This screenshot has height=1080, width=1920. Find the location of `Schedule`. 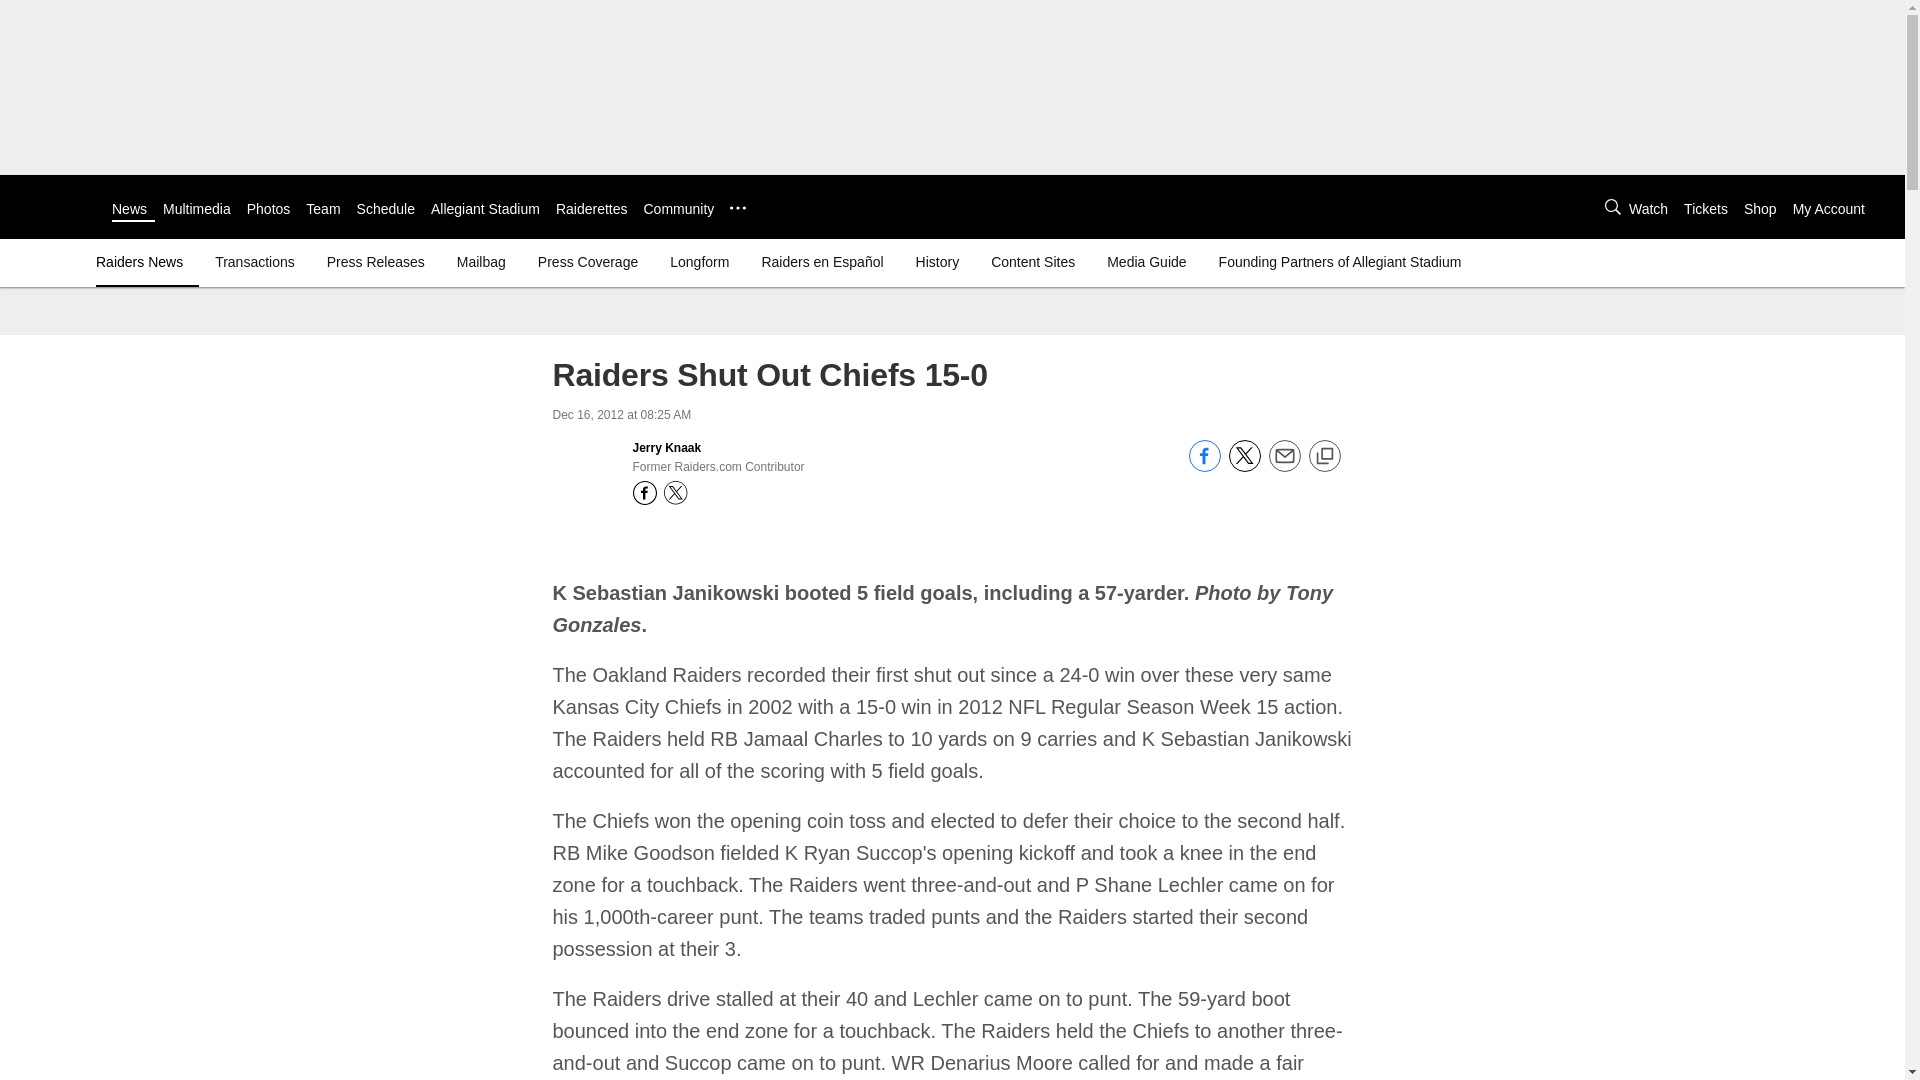

Schedule is located at coordinates (386, 208).